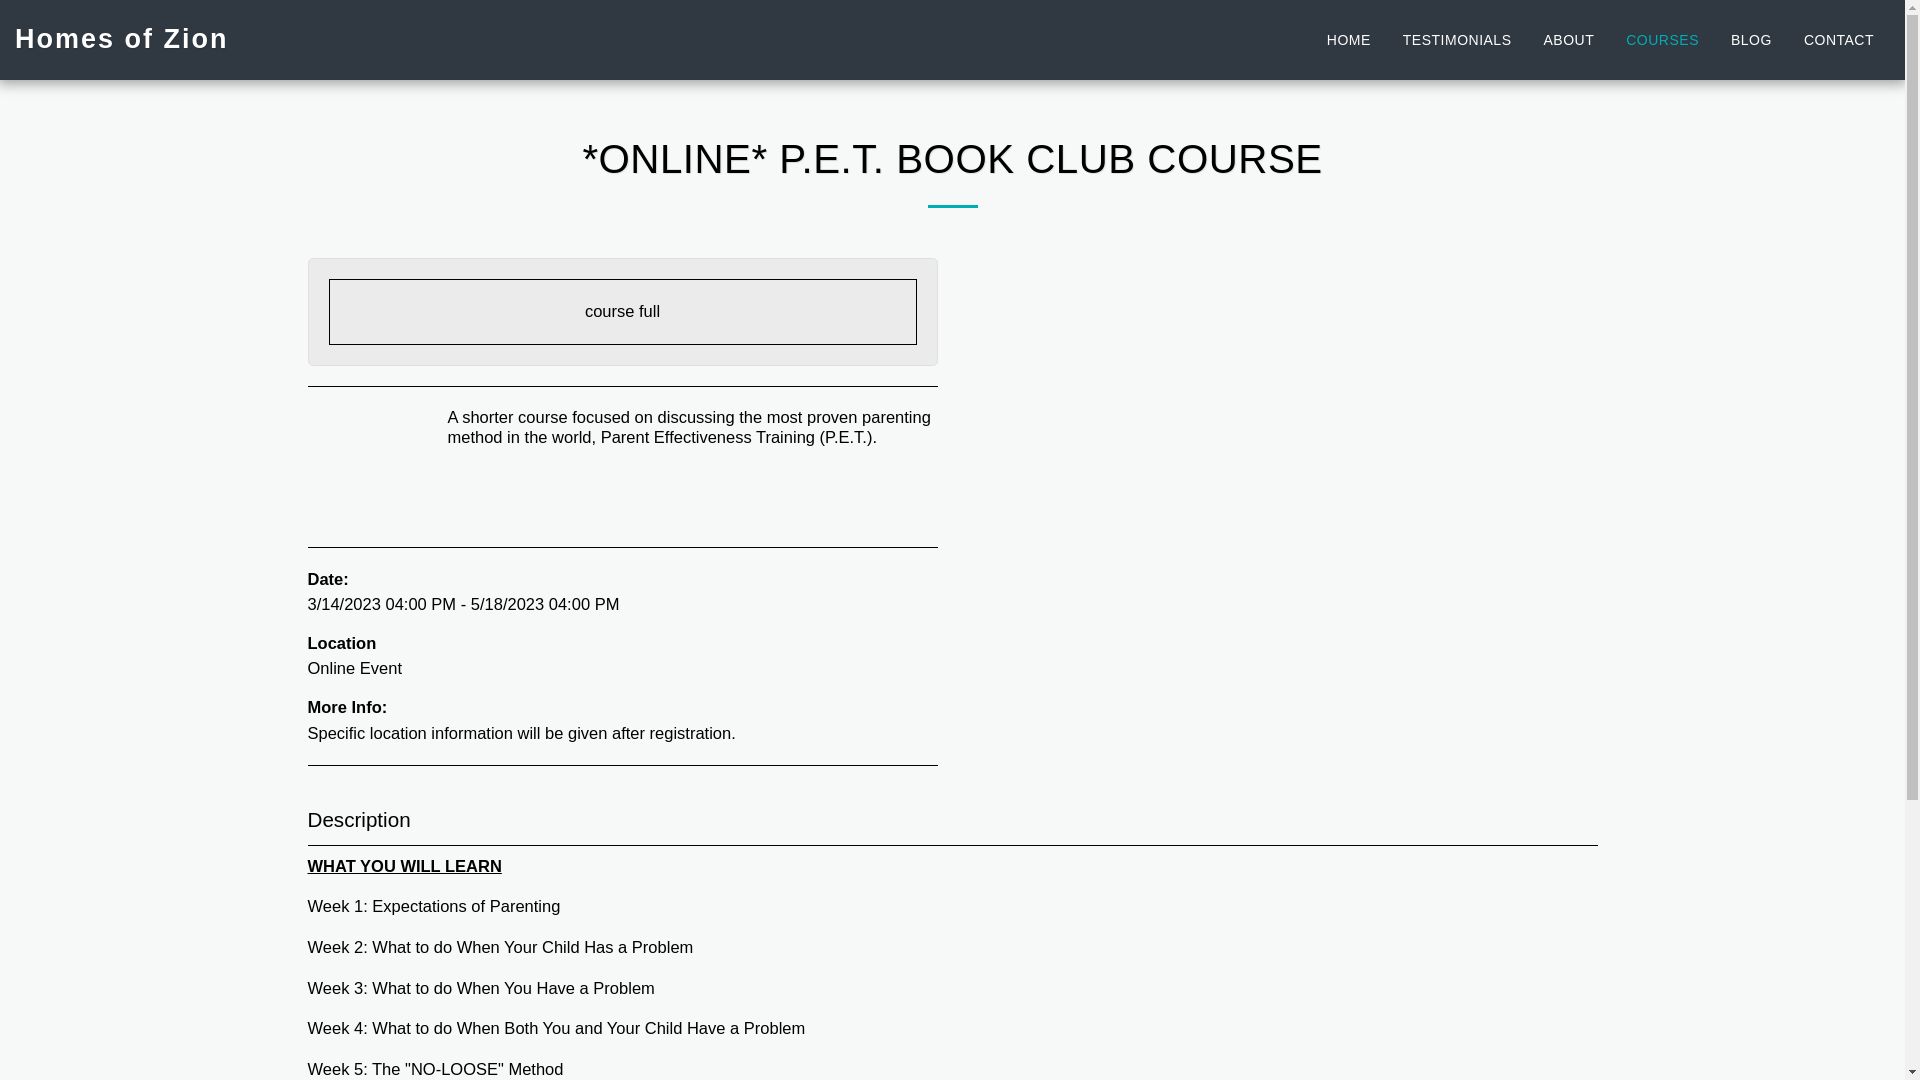 The image size is (1920, 1080). I want to click on CONTACT, so click(1839, 40).